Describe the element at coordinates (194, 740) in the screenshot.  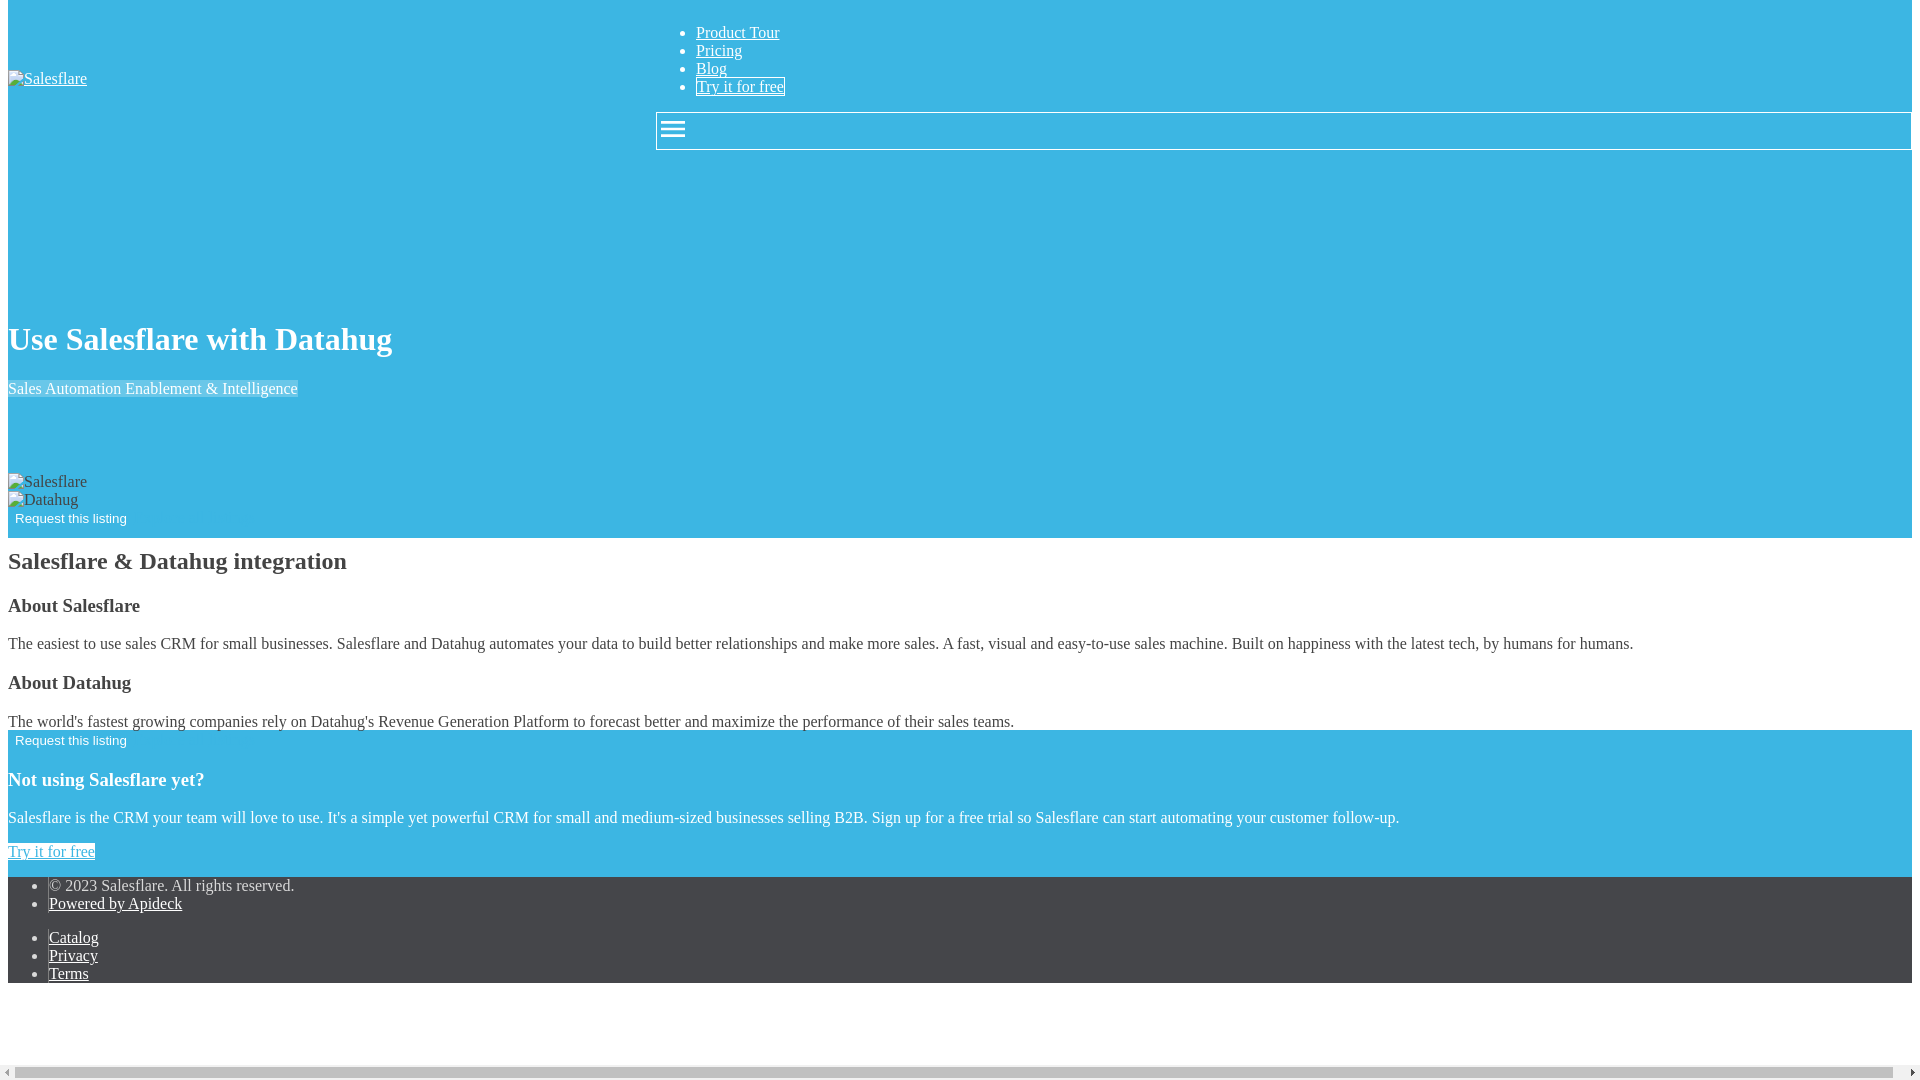
I see `Explore all listings` at that location.